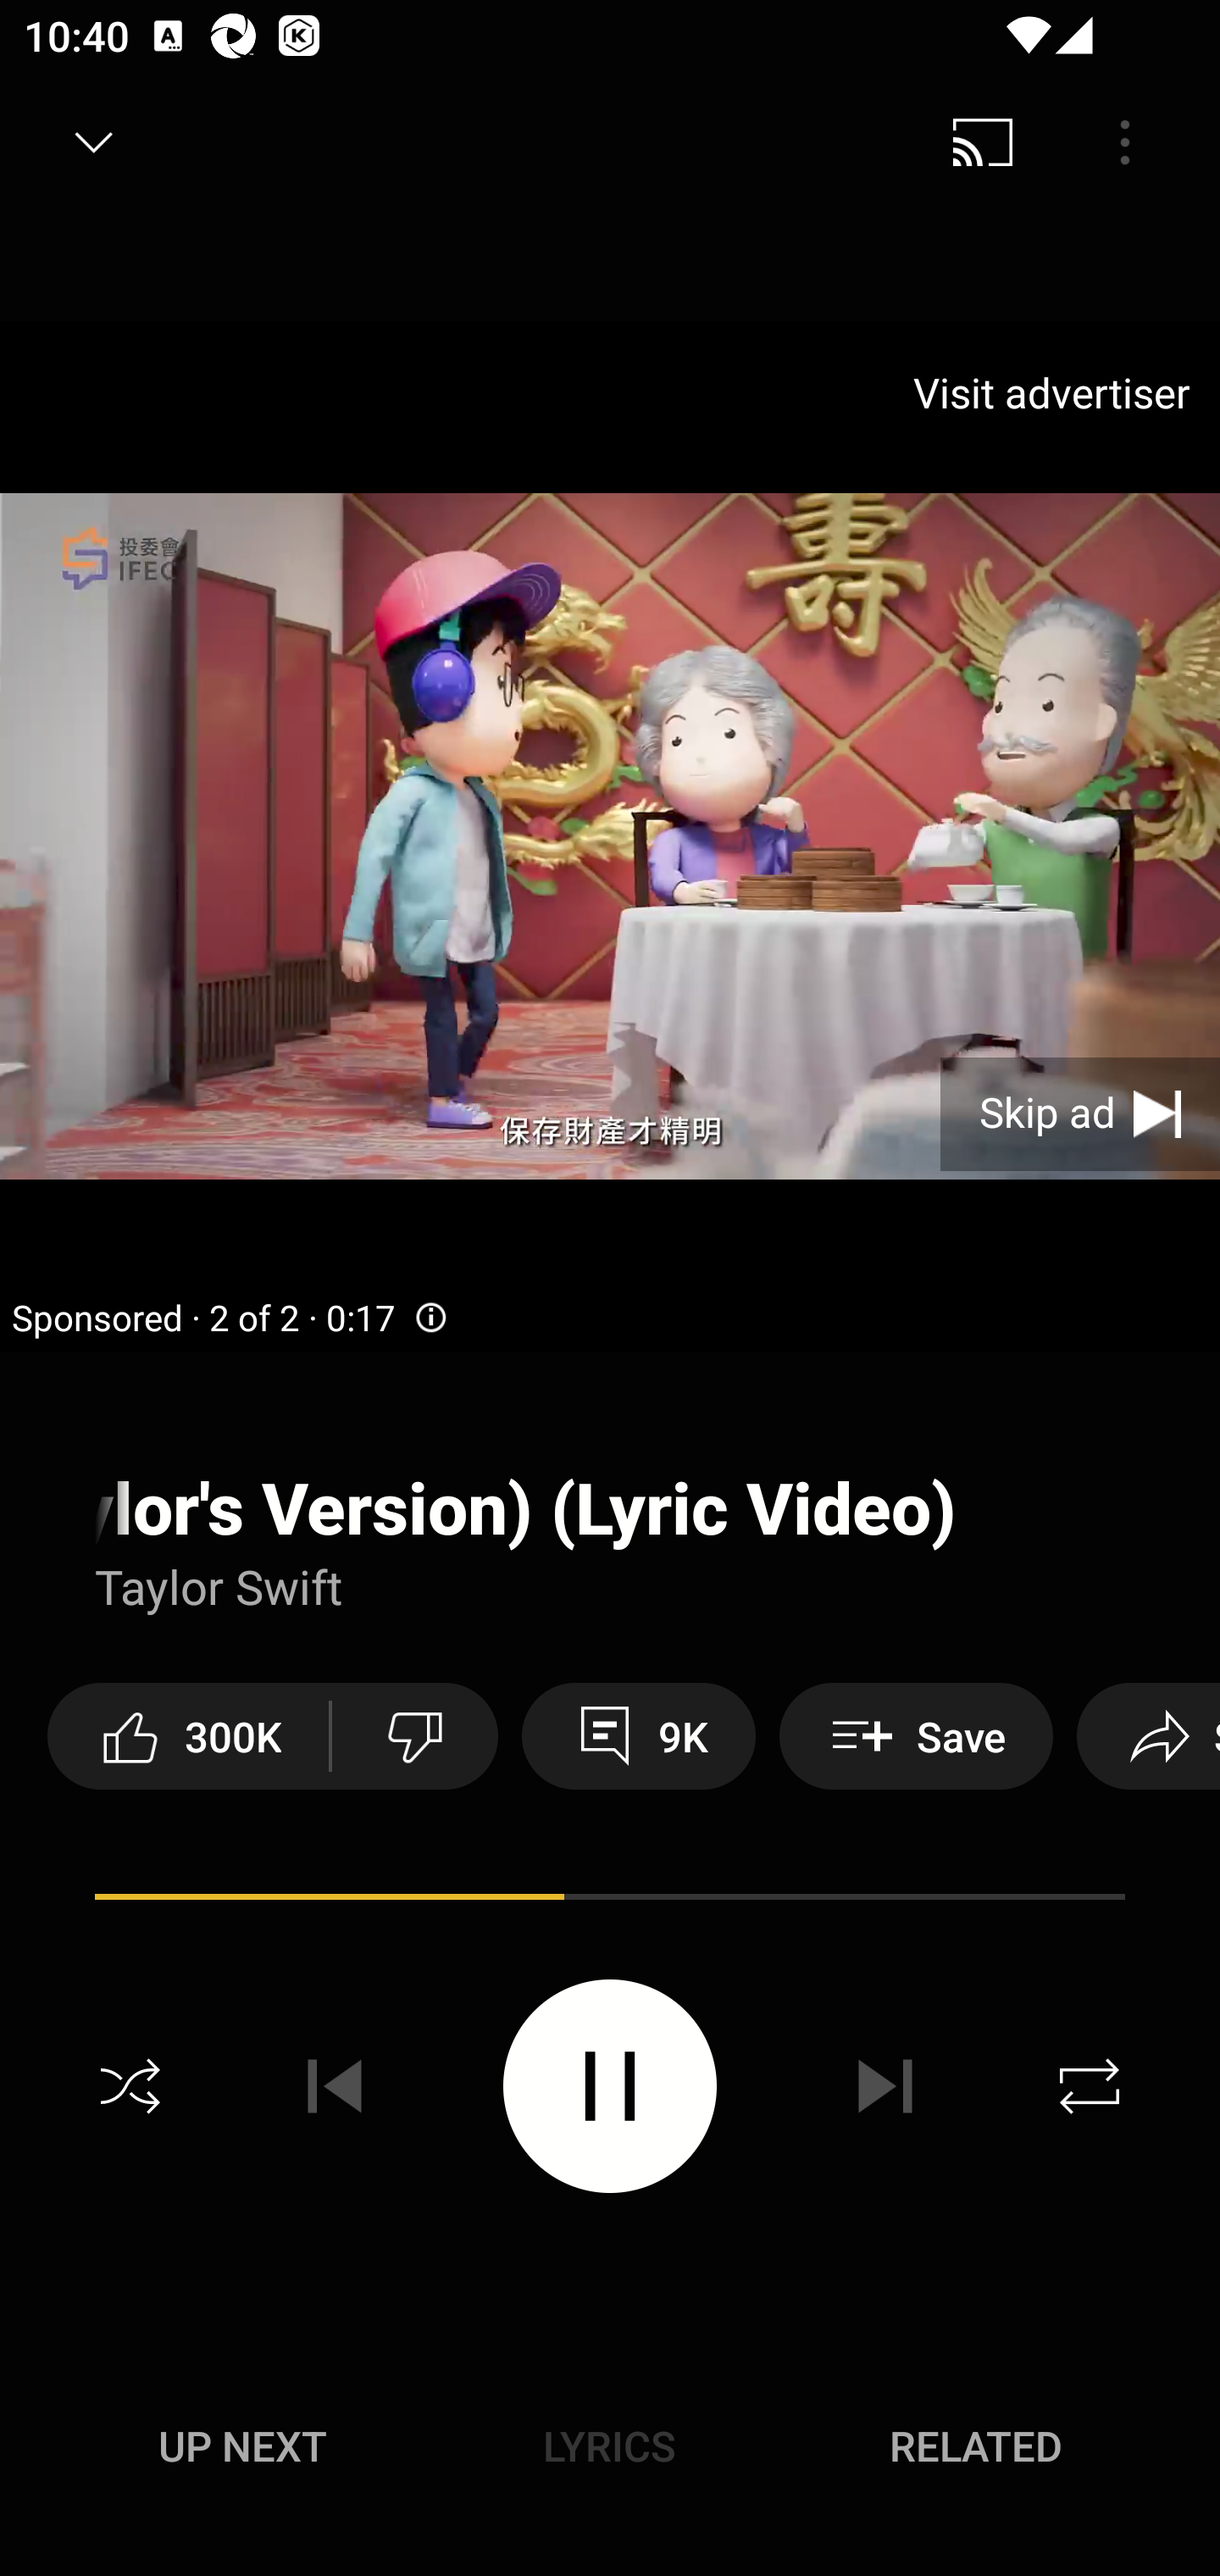 The width and height of the screenshot is (1220, 2576). Describe the element at coordinates (609, 2446) in the screenshot. I see `Lyrics LYRICS` at that location.